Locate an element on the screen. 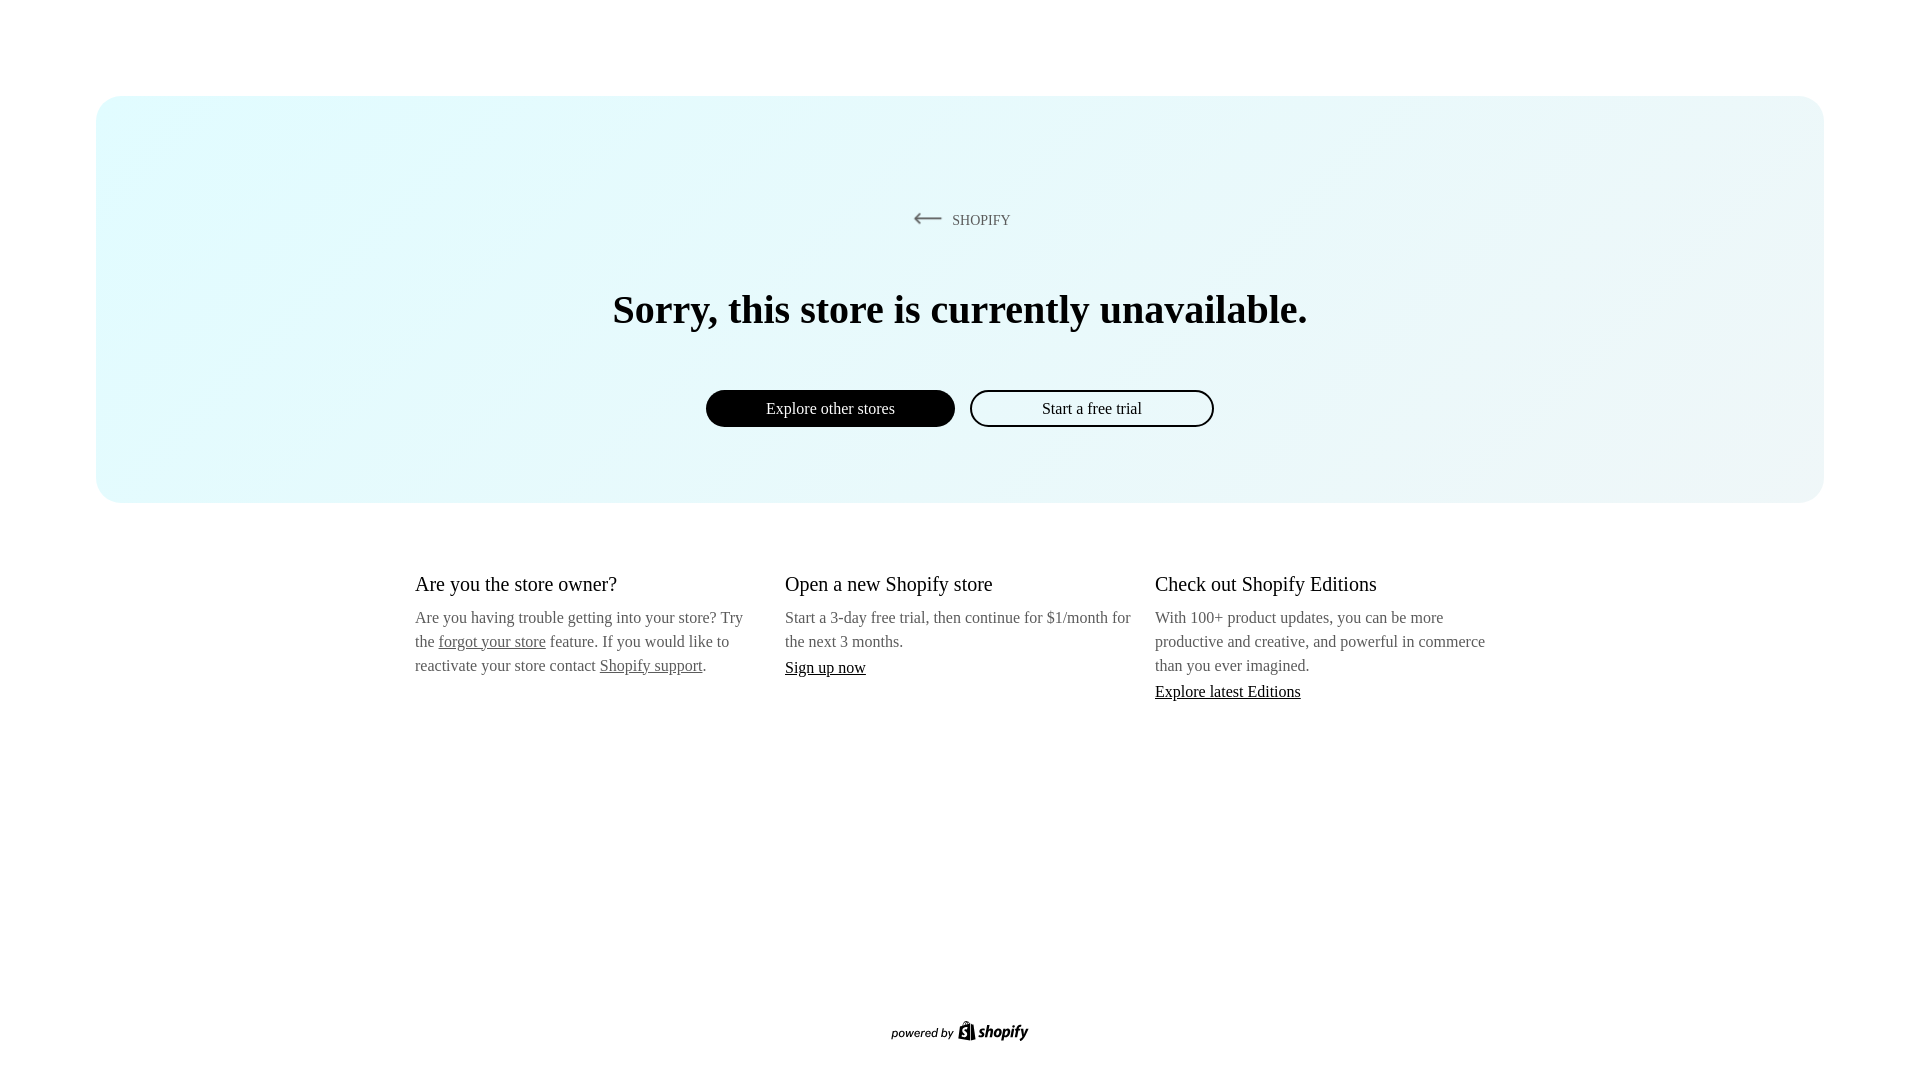  SHOPIFY is located at coordinates (958, 219).